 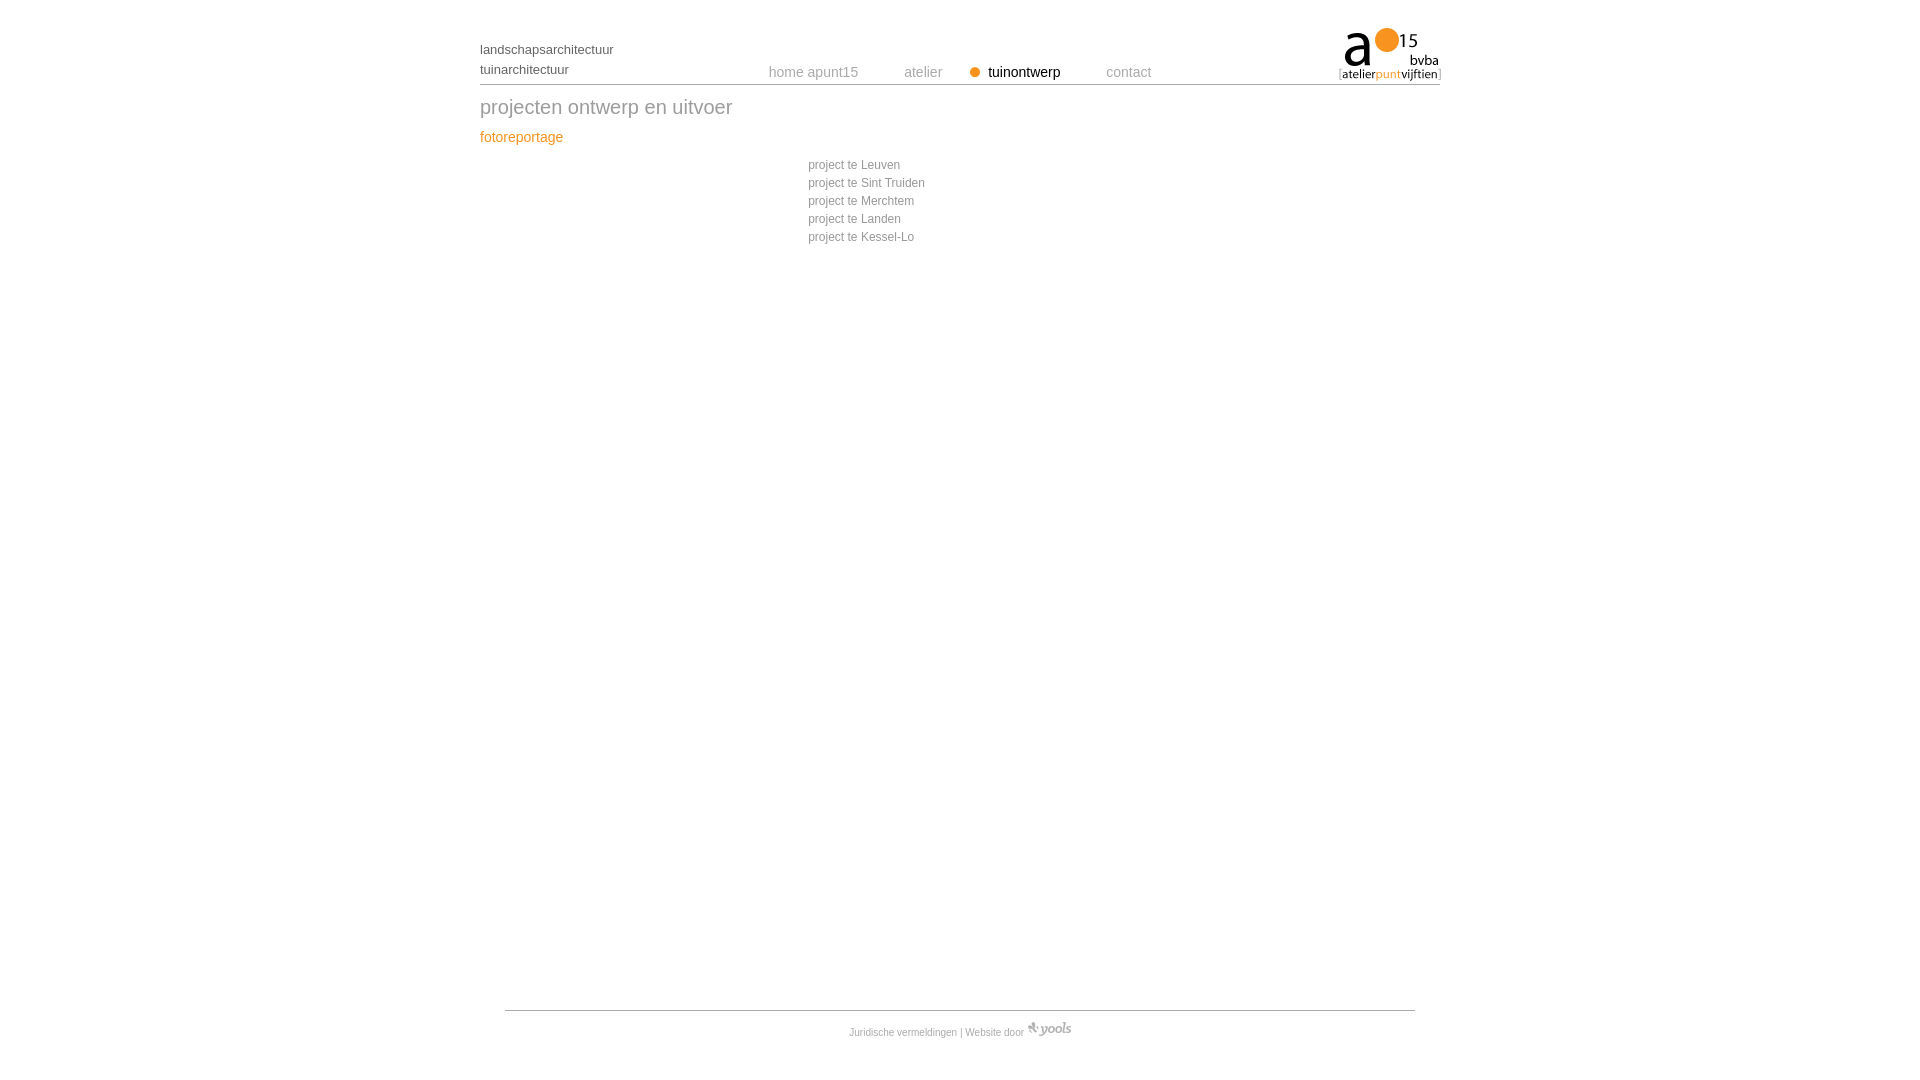 I want to click on home apunt15, so click(x=814, y=72).